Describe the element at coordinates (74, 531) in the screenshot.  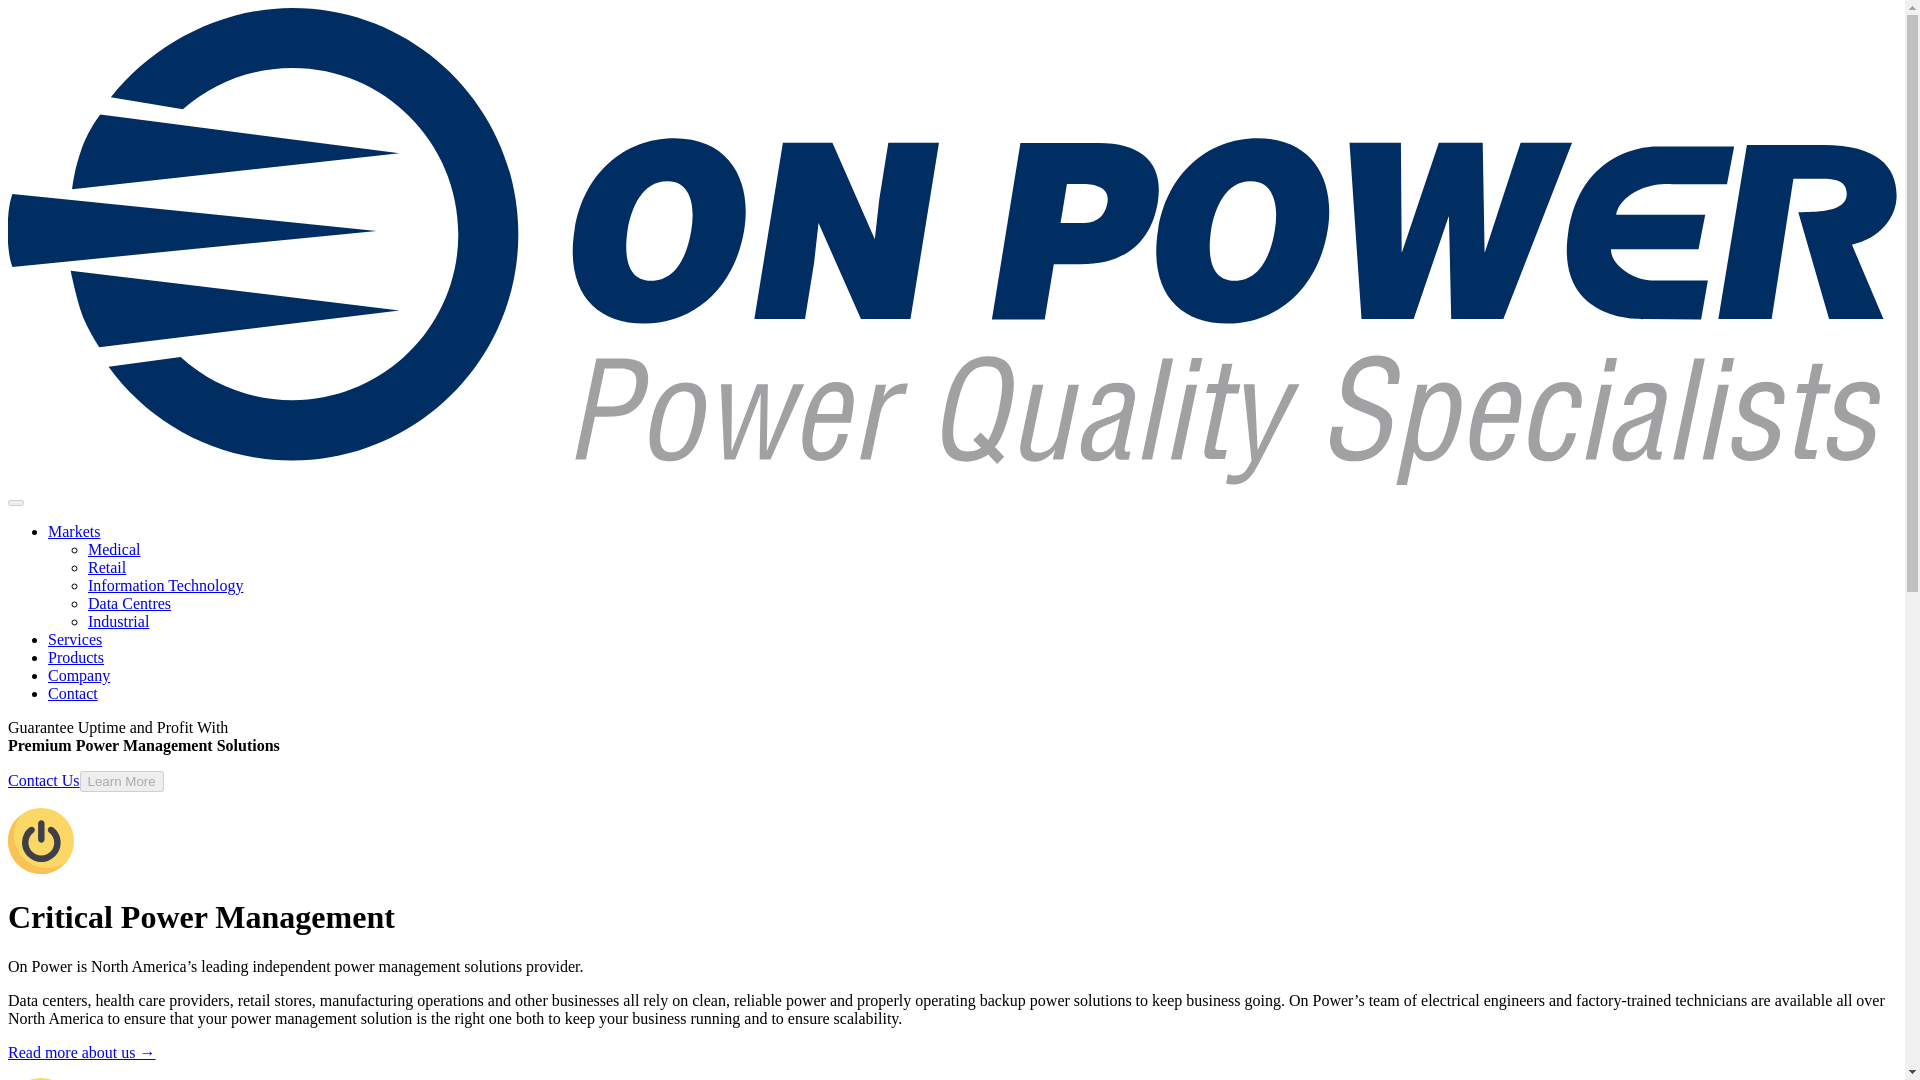
I see `Markets` at that location.